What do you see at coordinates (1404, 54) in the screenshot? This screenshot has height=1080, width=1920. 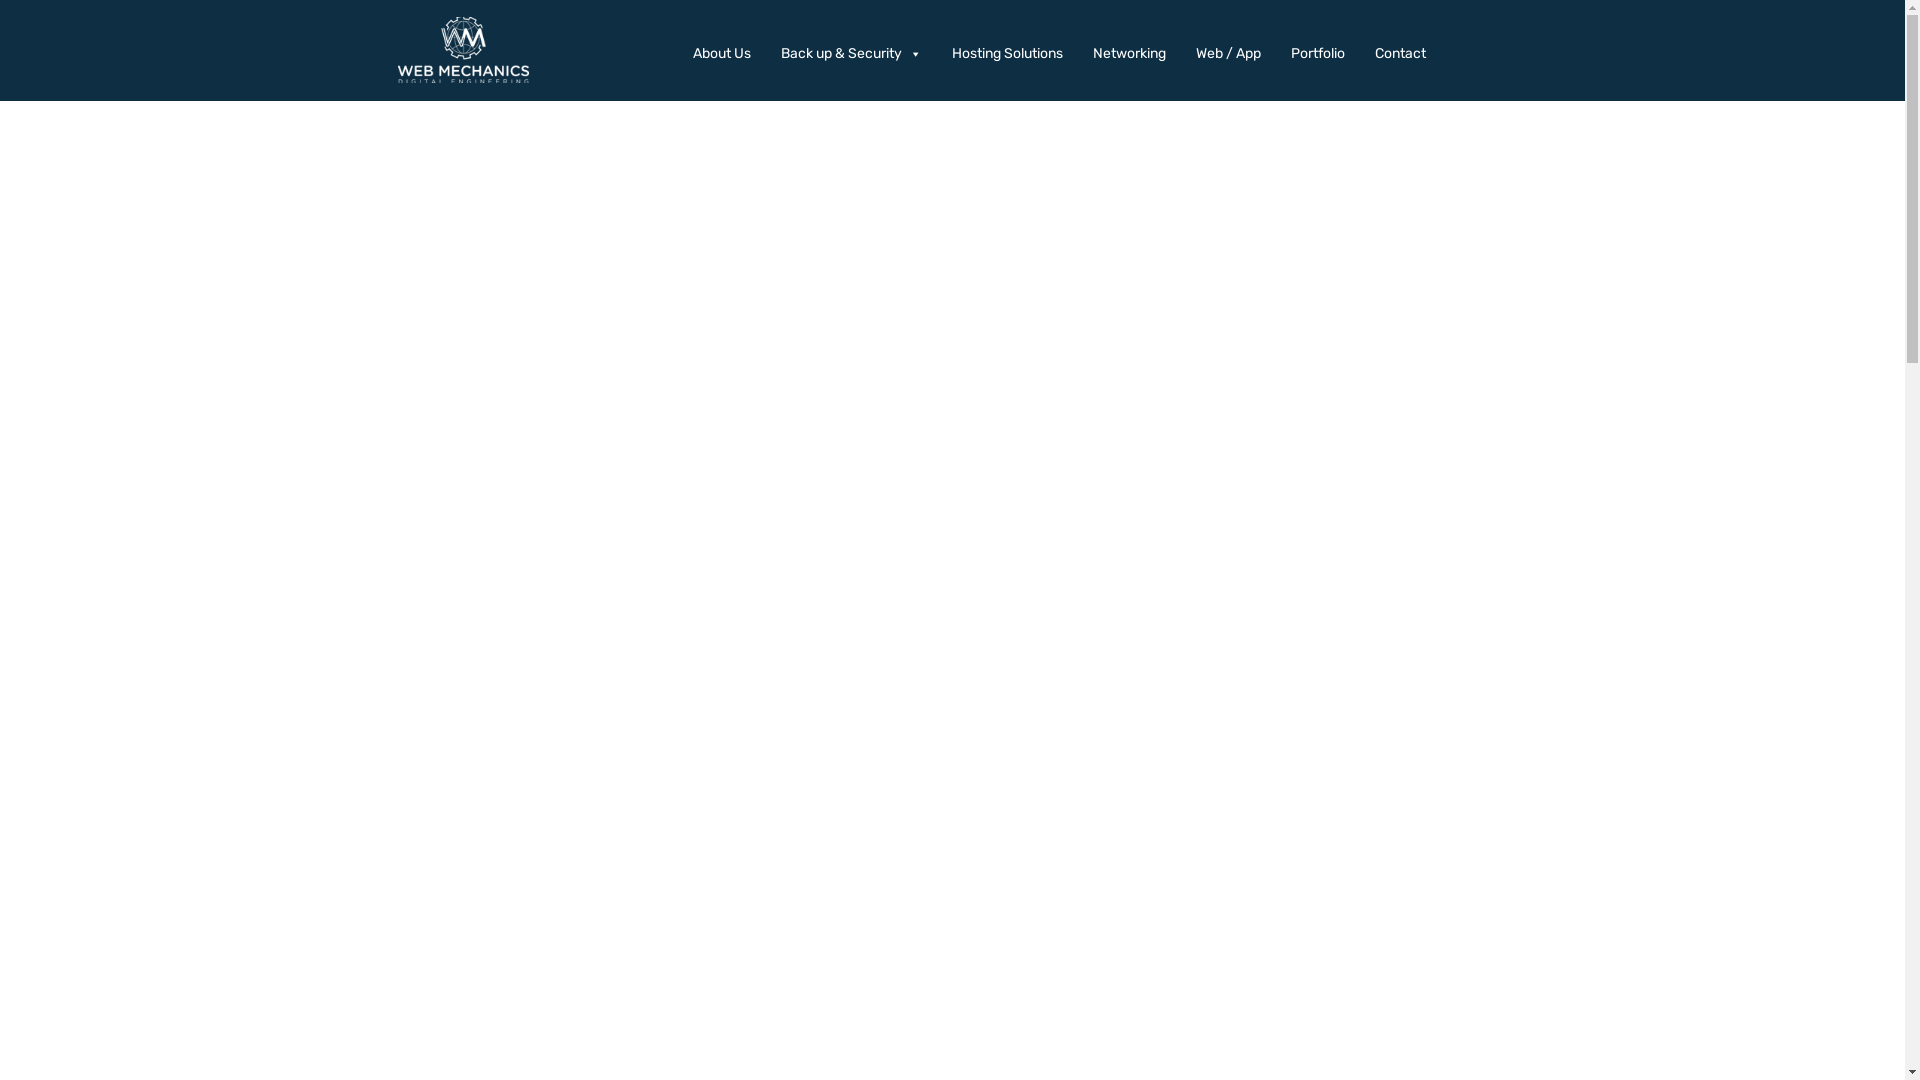 I see `Contact` at bounding box center [1404, 54].